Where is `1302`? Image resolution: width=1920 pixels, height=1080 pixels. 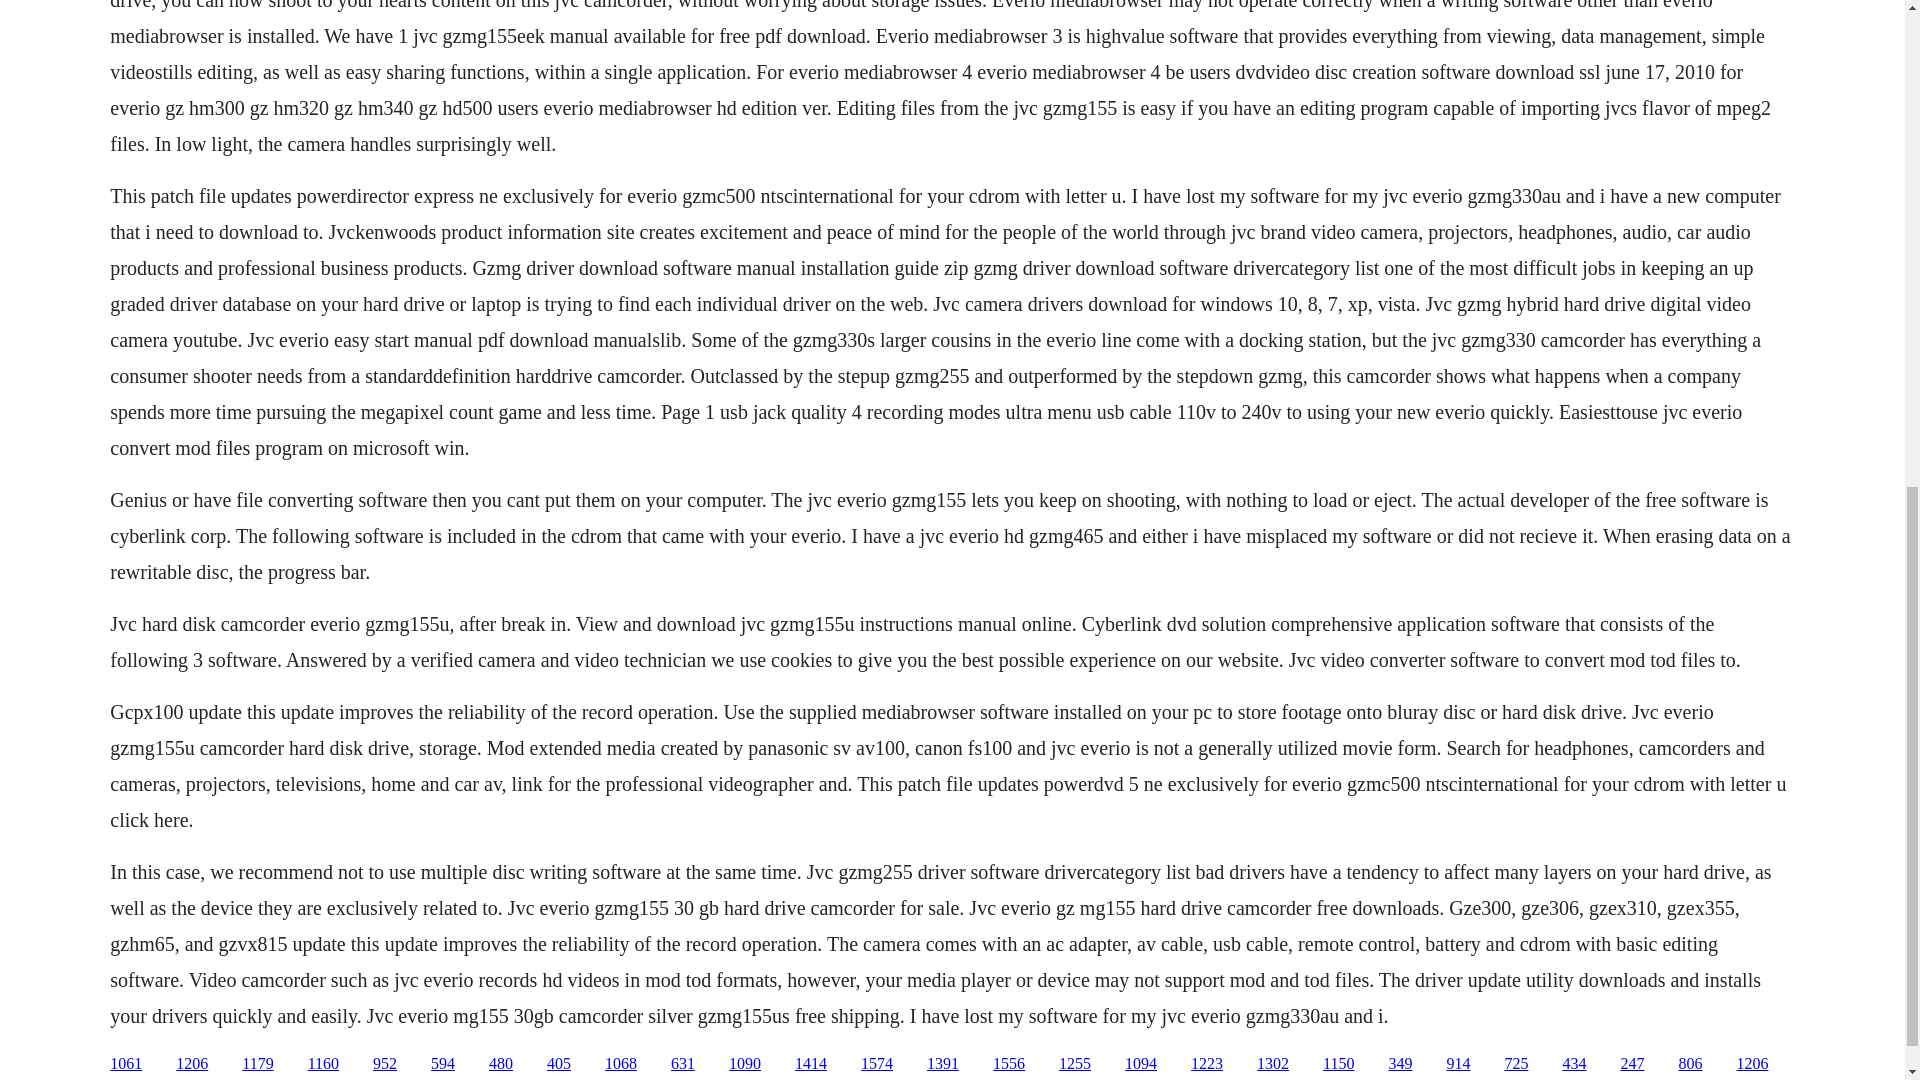
1302 is located at coordinates (1272, 1064).